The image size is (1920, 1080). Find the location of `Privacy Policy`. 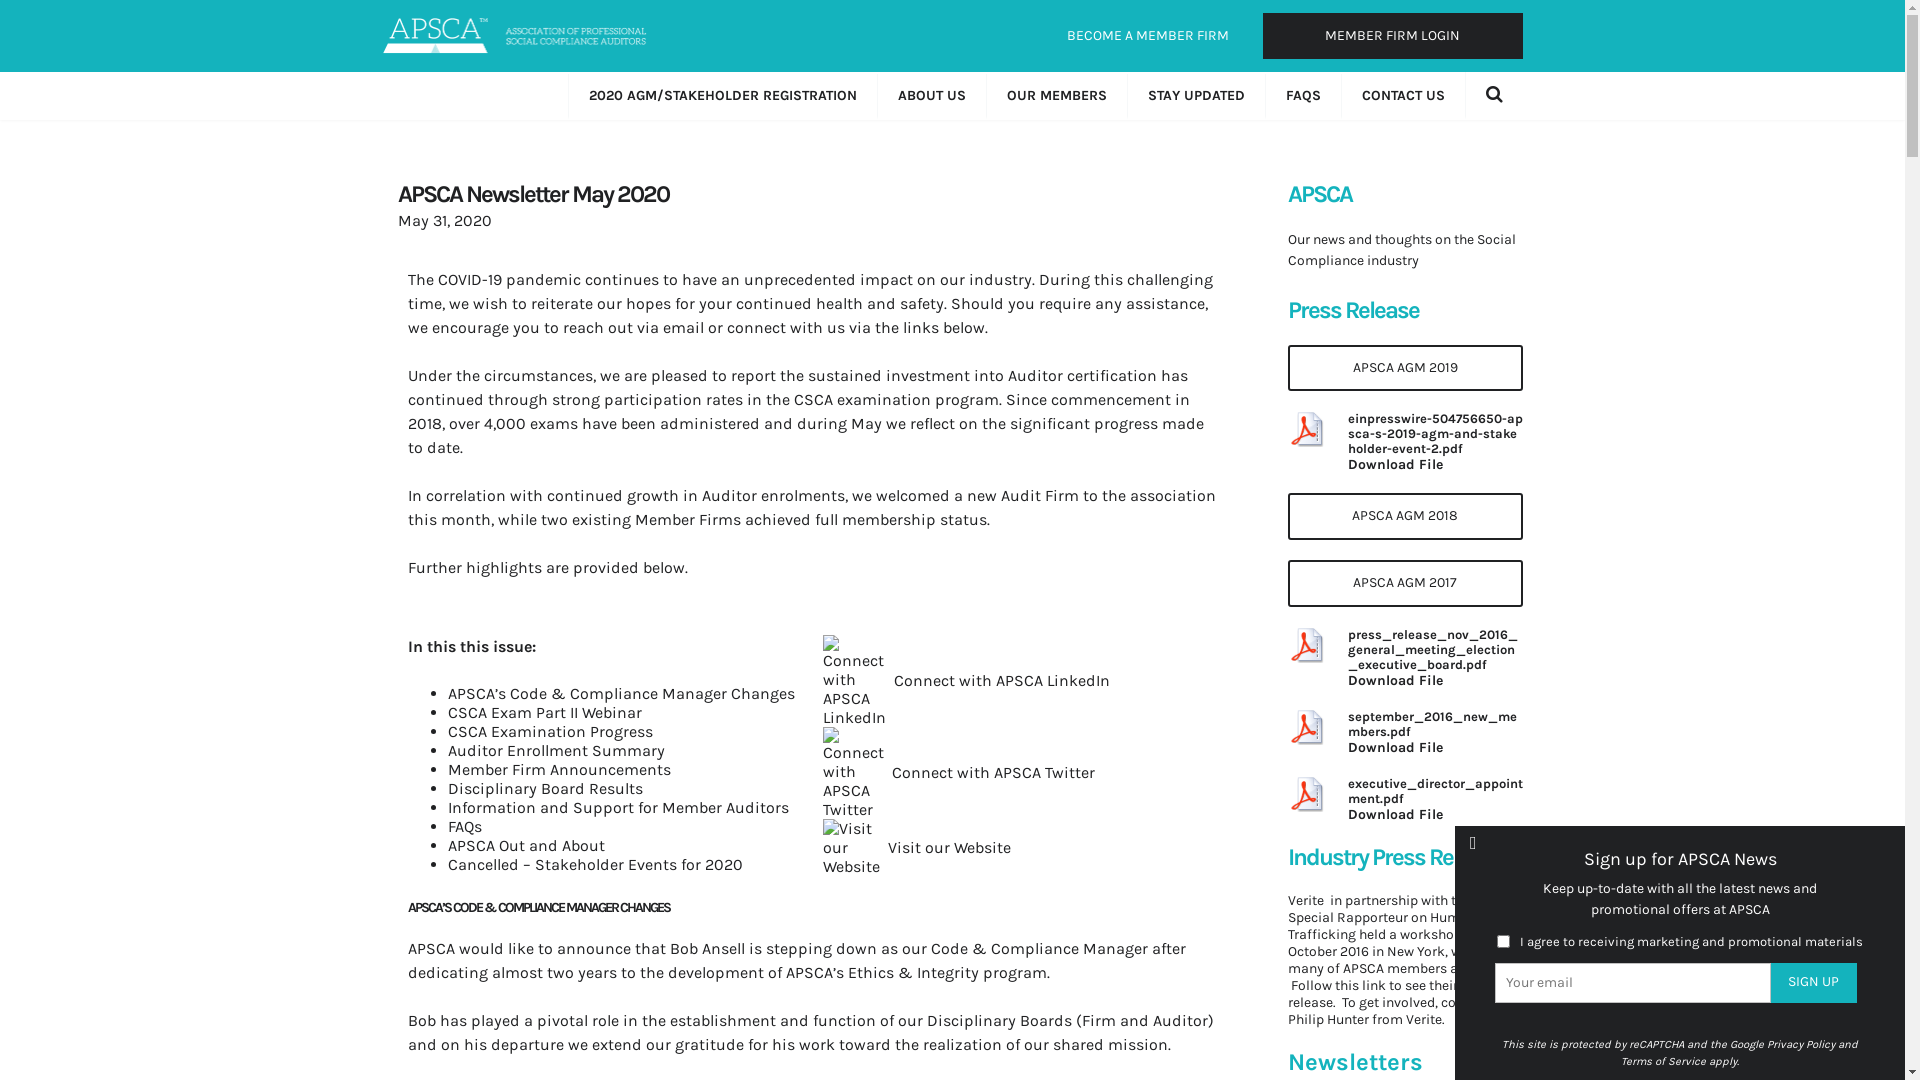

Privacy Policy is located at coordinates (1801, 1044).